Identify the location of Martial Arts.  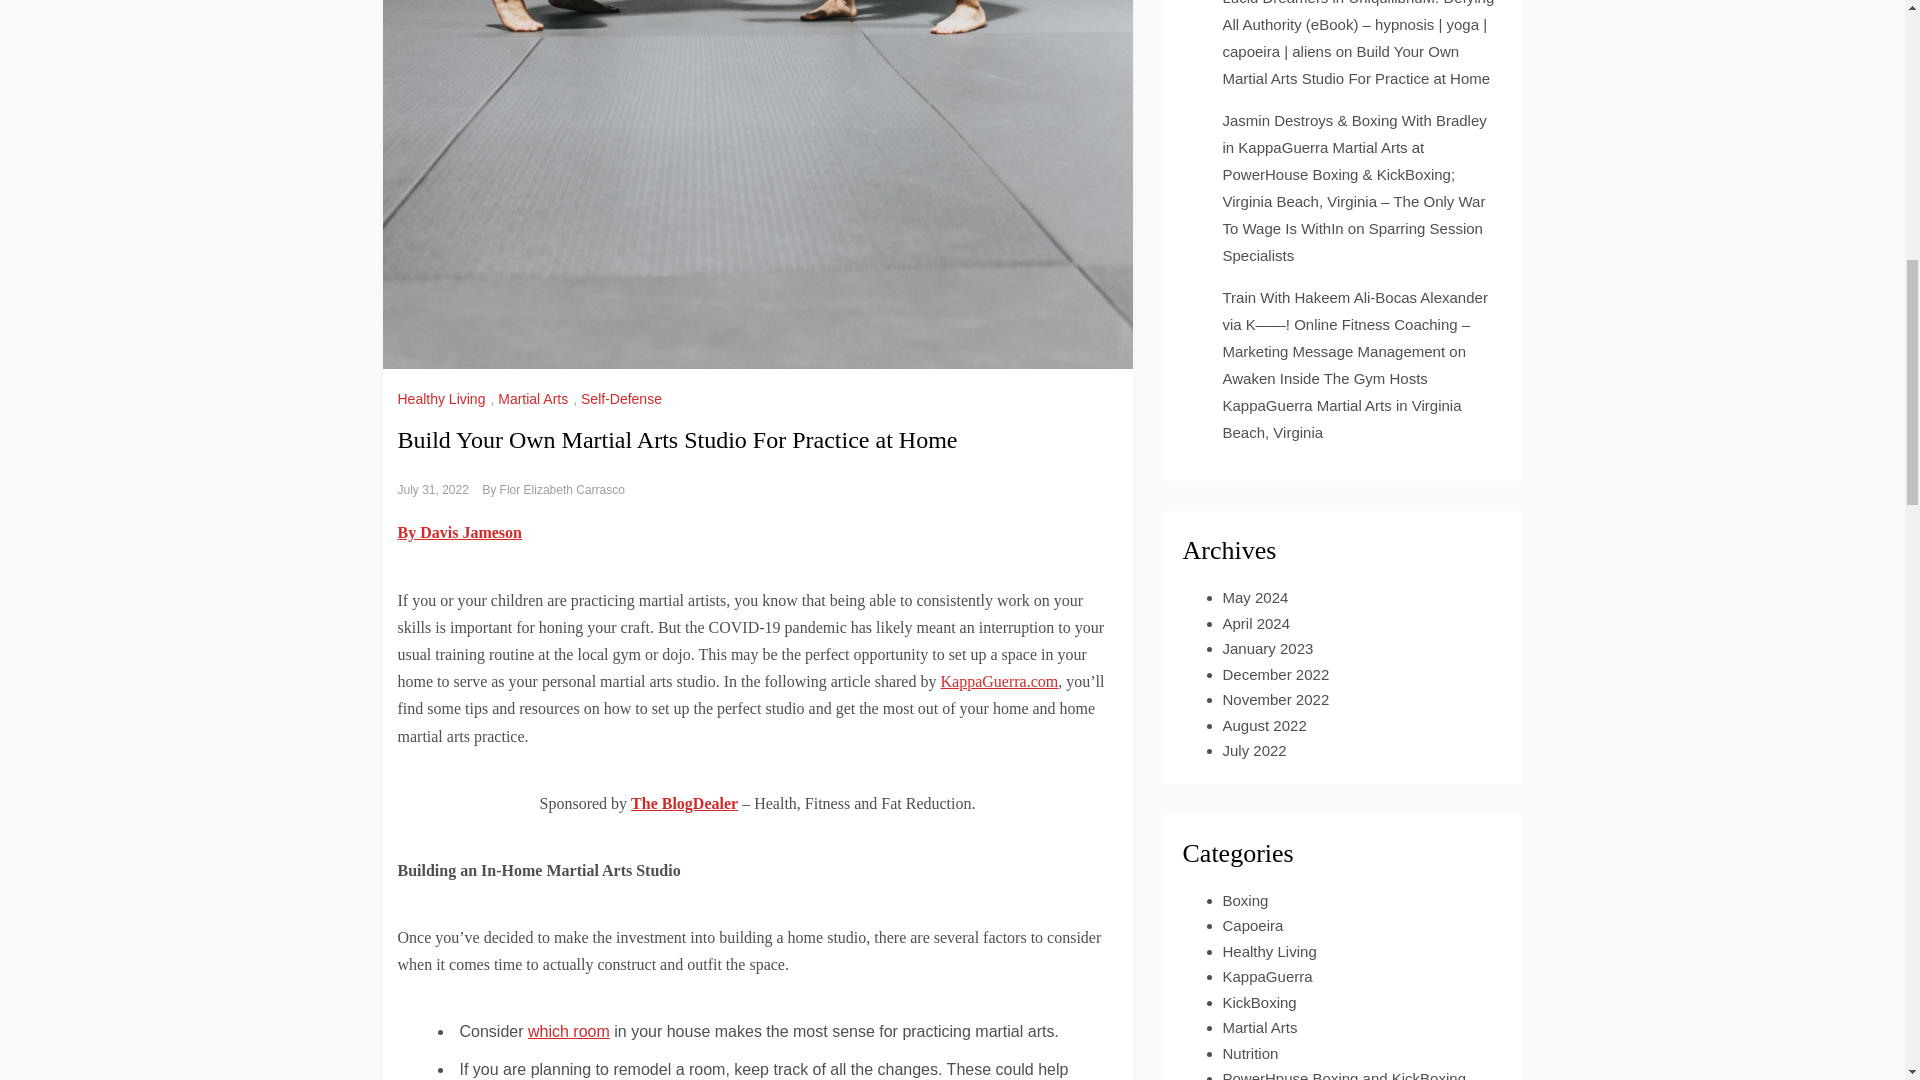
(534, 398).